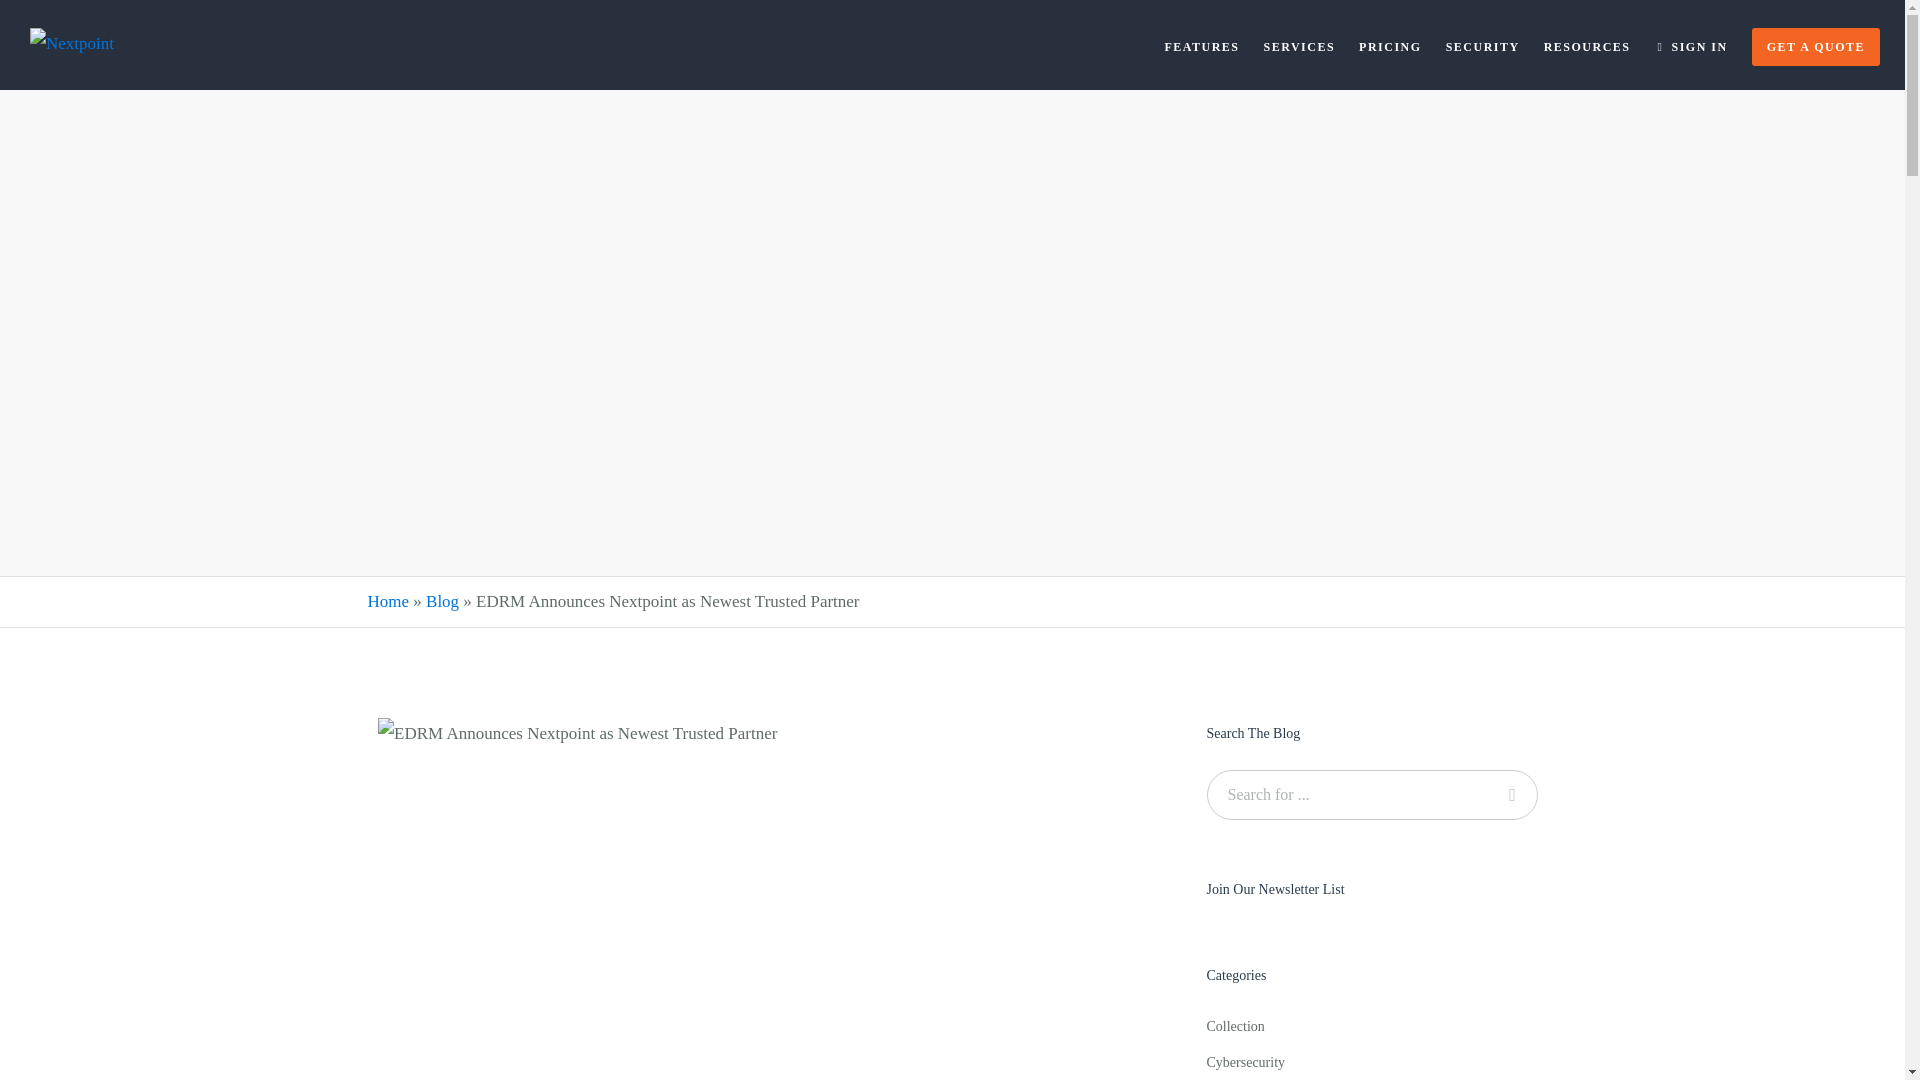 The width and height of the screenshot is (1920, 1080). Describe the element at coordinates (1378, 44) in the screenshot. I see `PRICING` at that location.